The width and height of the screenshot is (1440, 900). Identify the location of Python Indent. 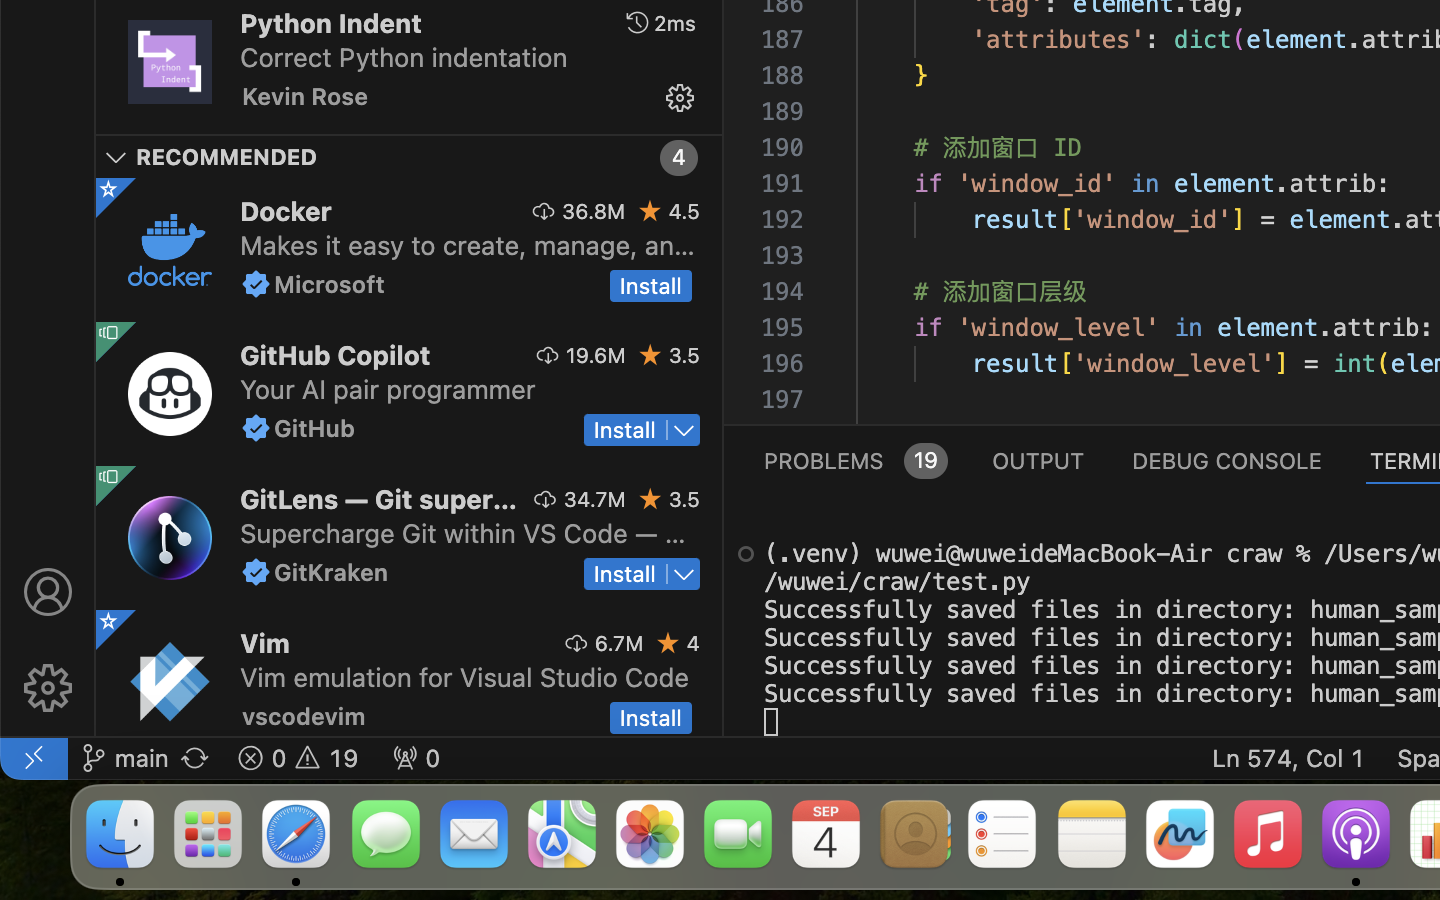
(331, 23).